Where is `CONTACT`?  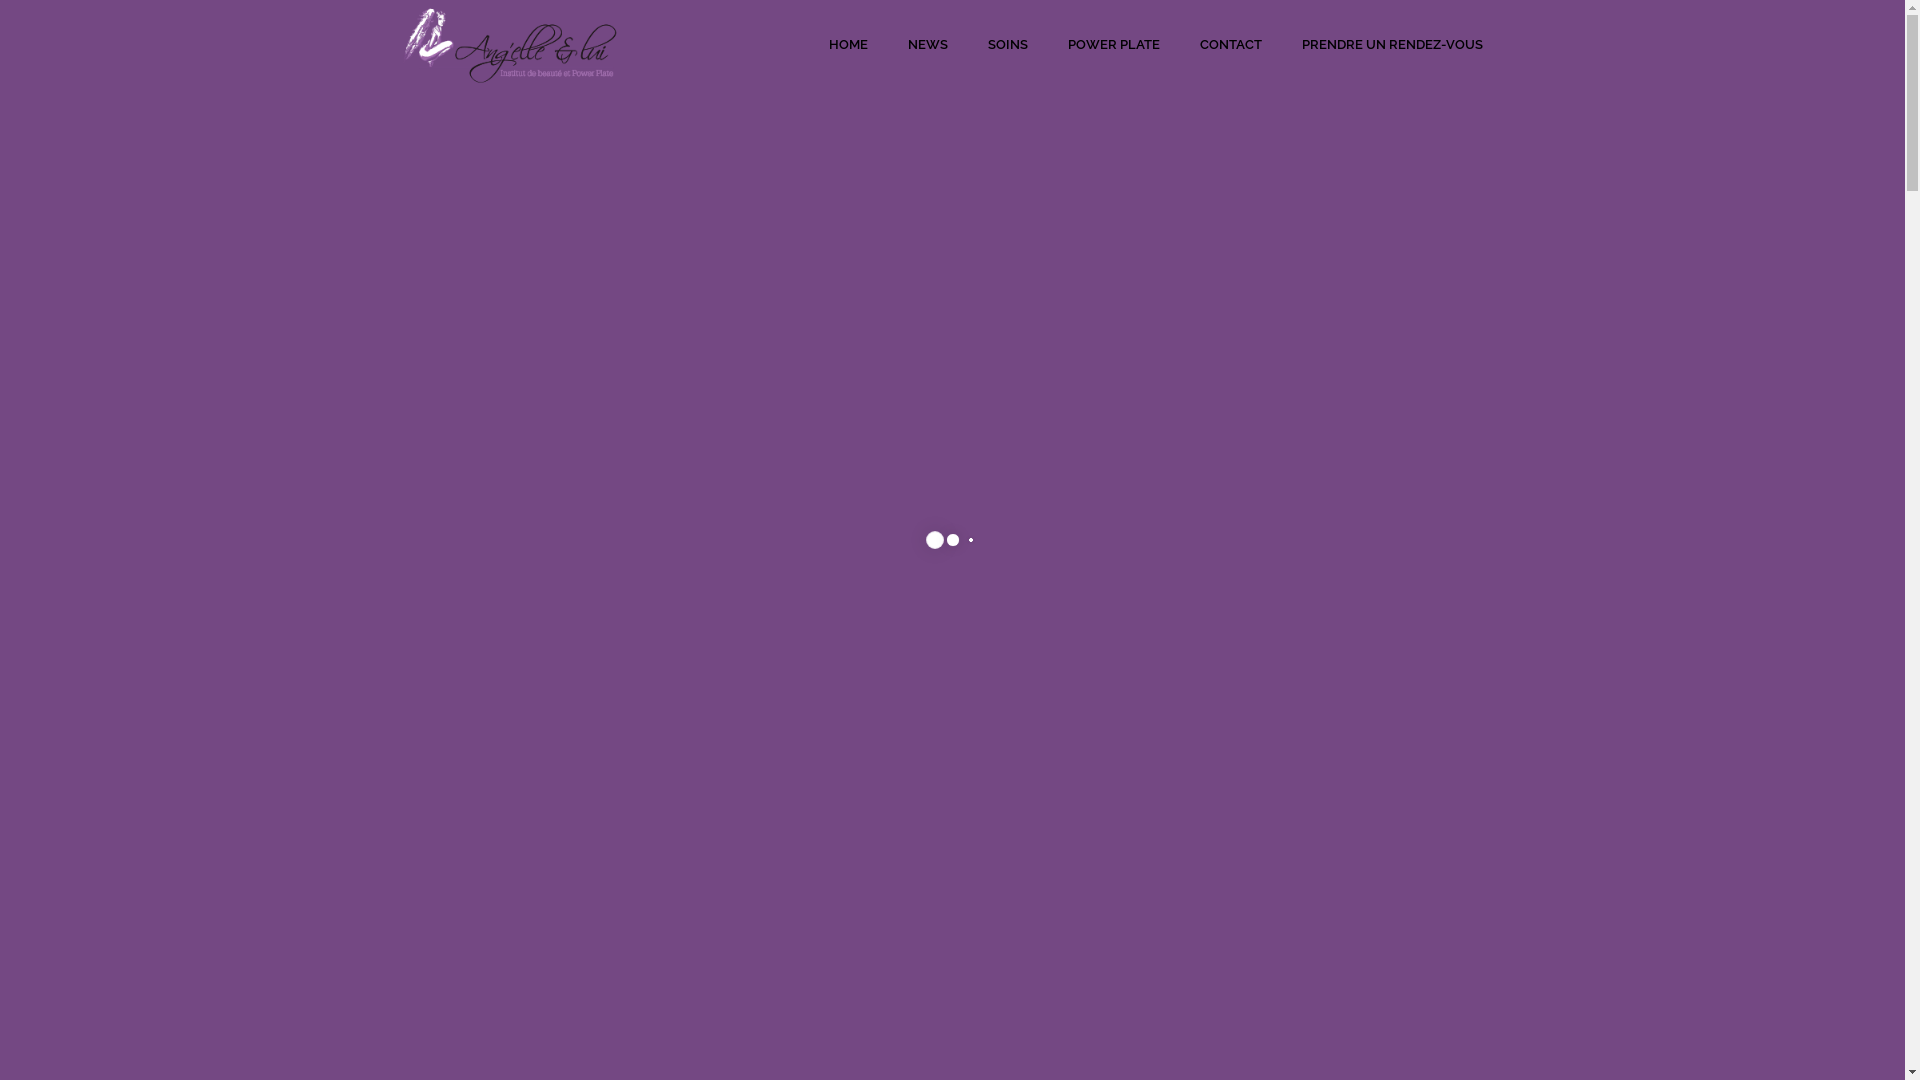 CONTACT is located at coordinates (1231, 45).